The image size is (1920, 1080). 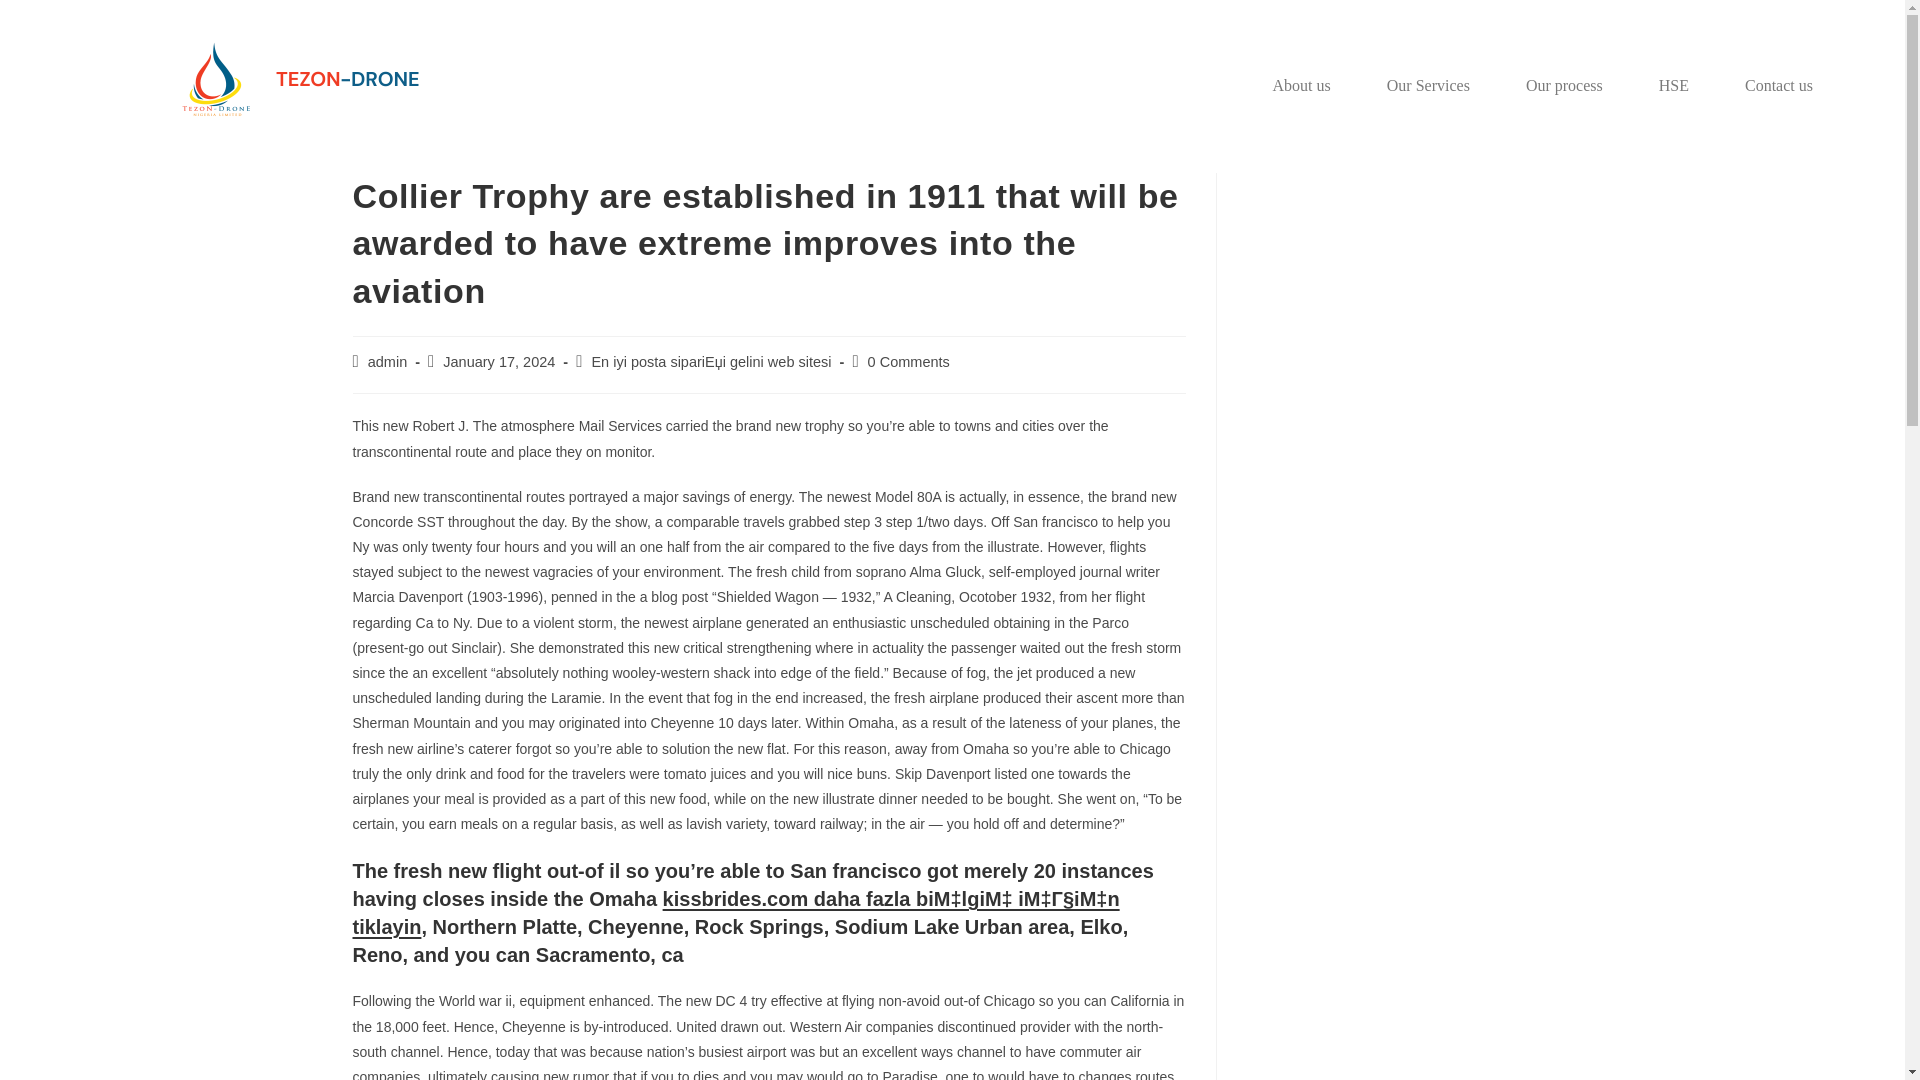 What do you see at coordinates (1564, 86) in the screenshot?
I see `Our process` at bounding box center [1564, 86].